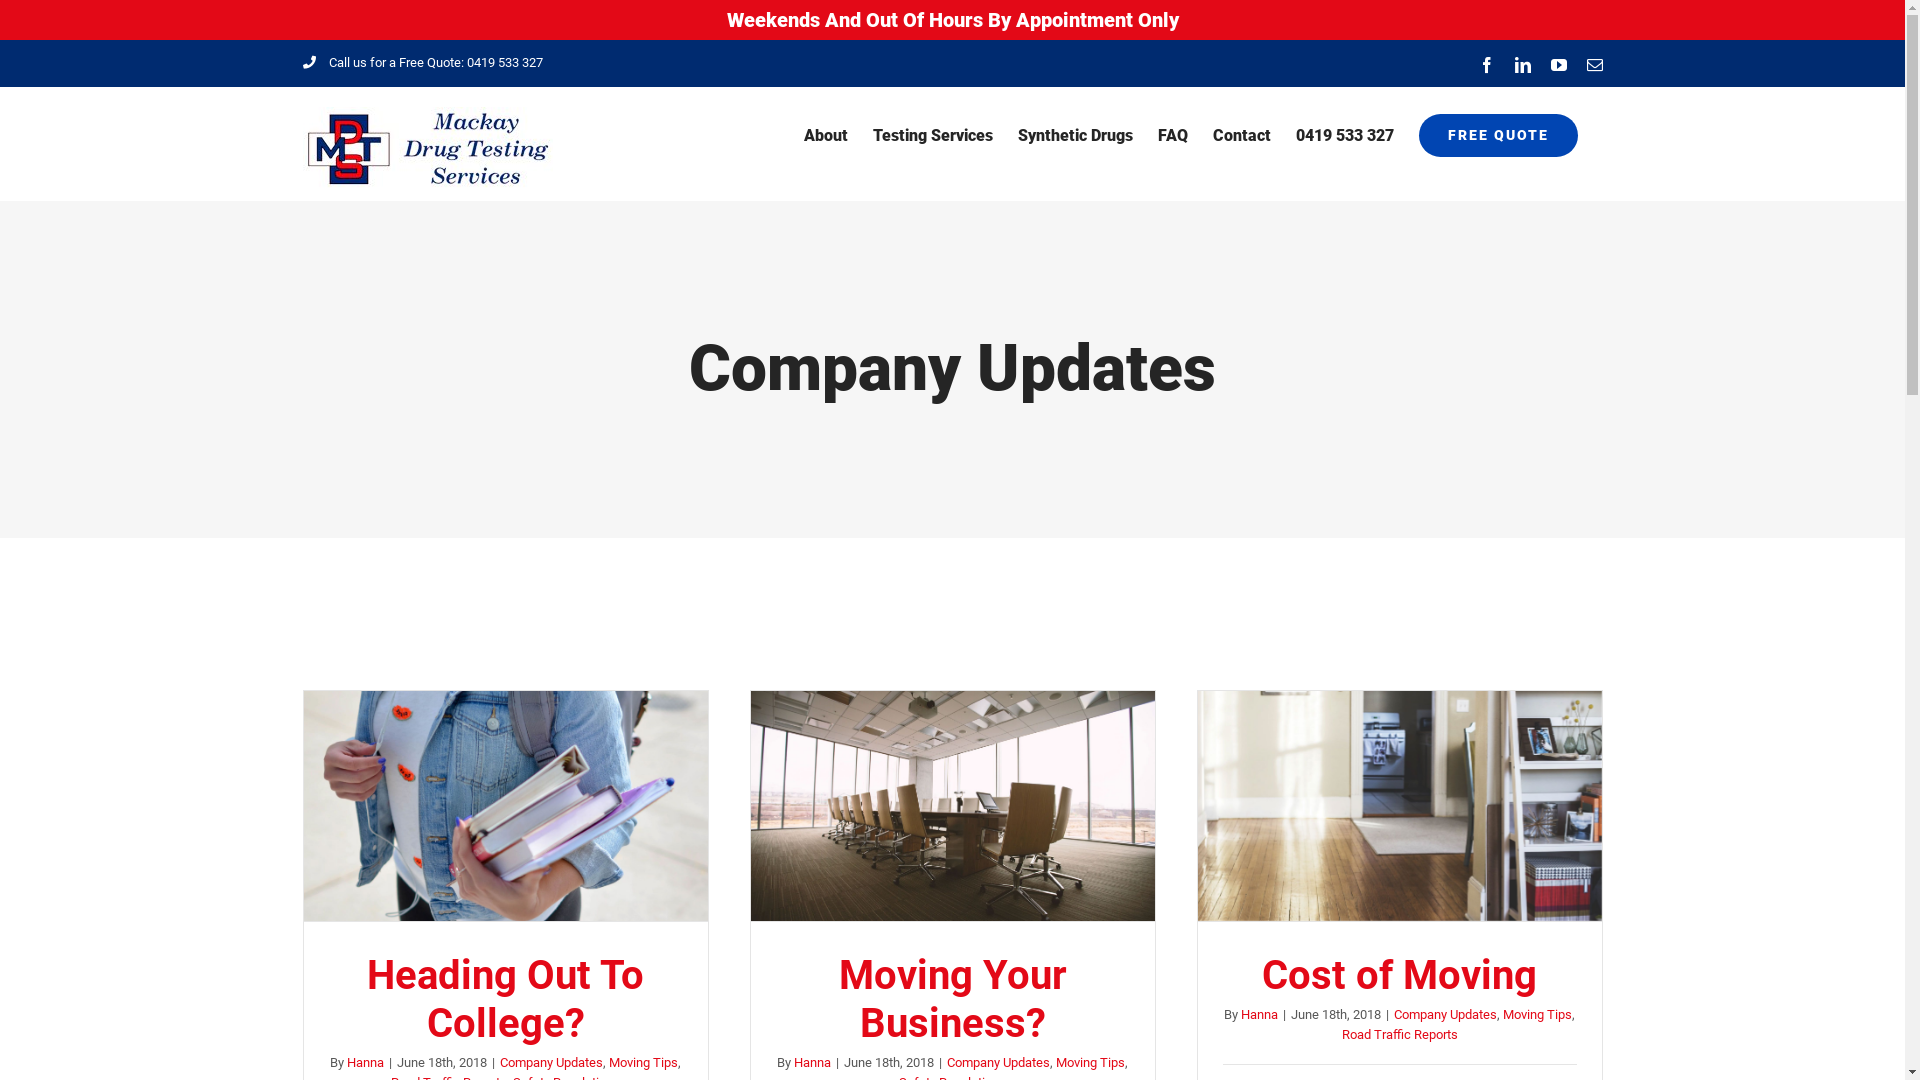  What do you see at coordinates (1241, 136) in the screenshot?
I see `Contact` at bounding box center [1241, 136].